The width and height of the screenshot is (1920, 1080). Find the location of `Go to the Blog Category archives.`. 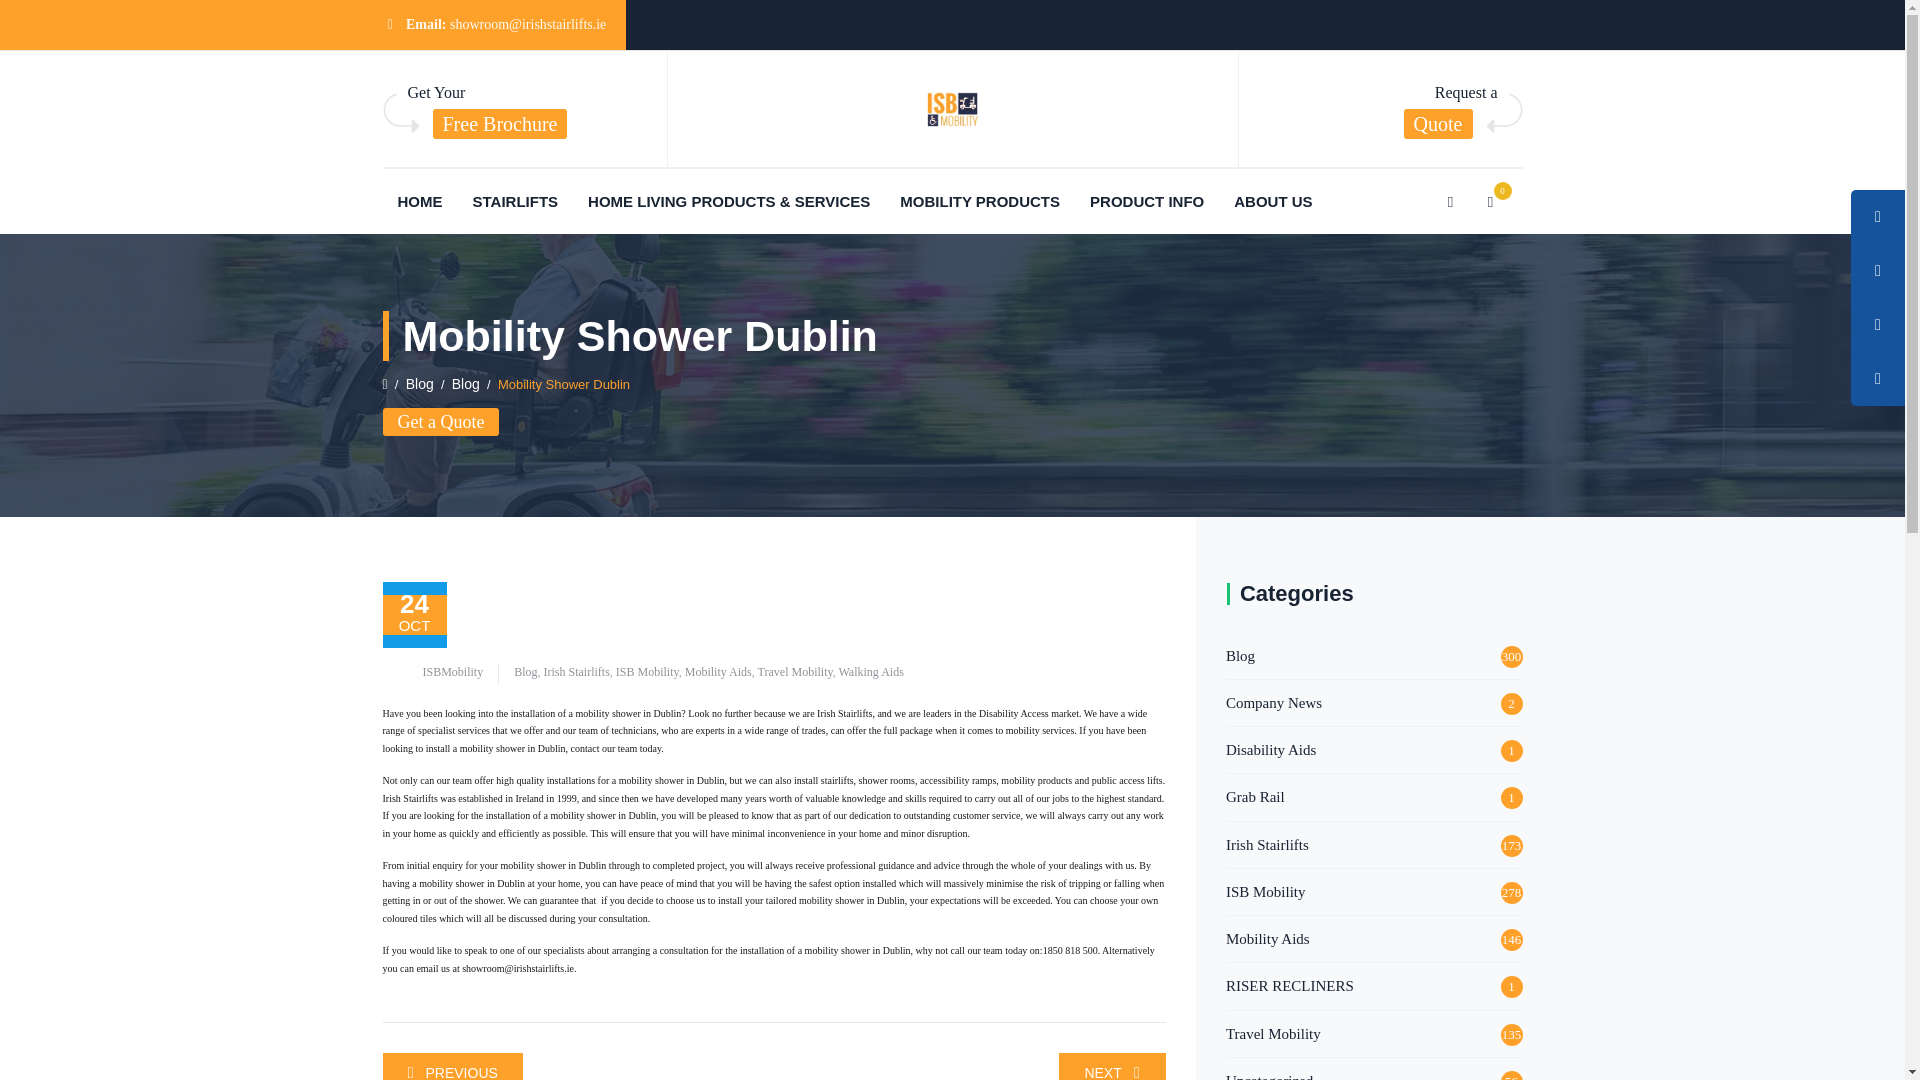

Go to the Blog Category archives. is located at coordinates (466, 384).